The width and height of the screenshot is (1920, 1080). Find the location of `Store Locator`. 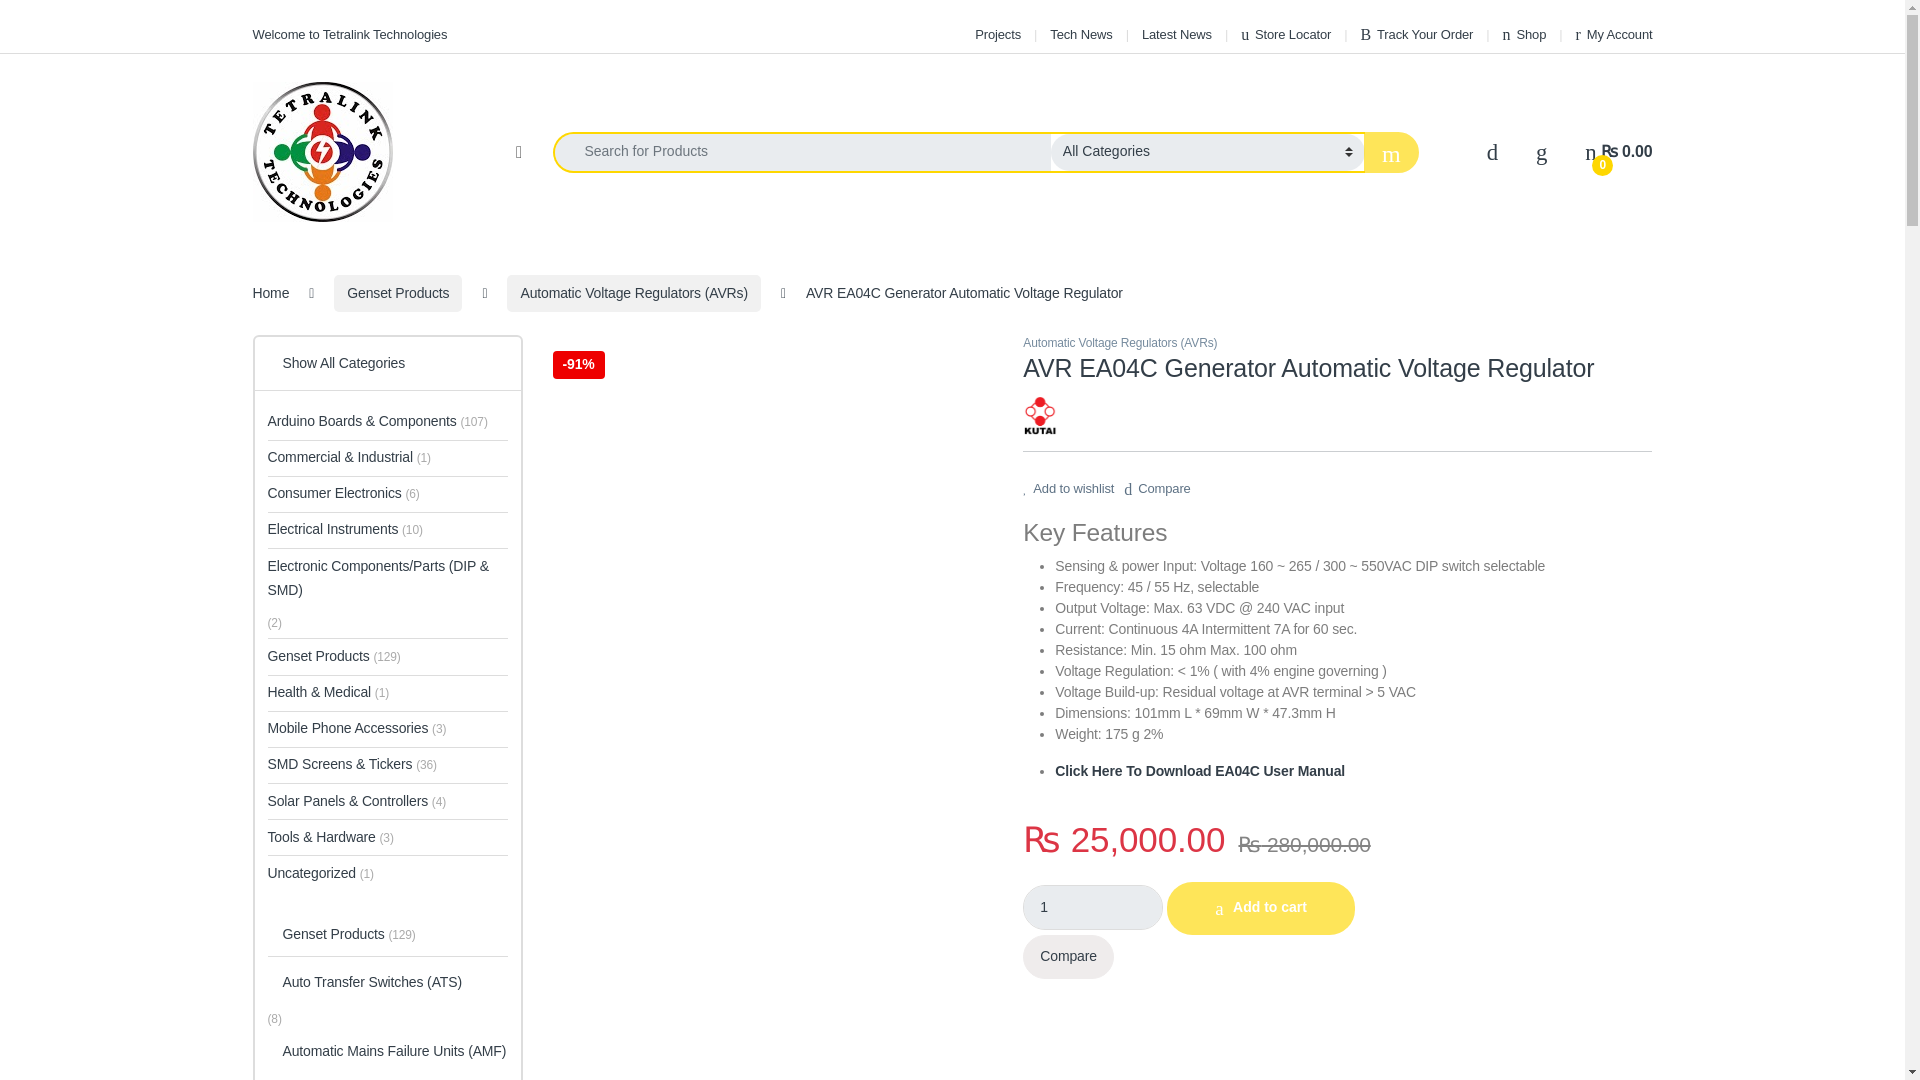

Store Locator is located at coordinates (1285, 34).